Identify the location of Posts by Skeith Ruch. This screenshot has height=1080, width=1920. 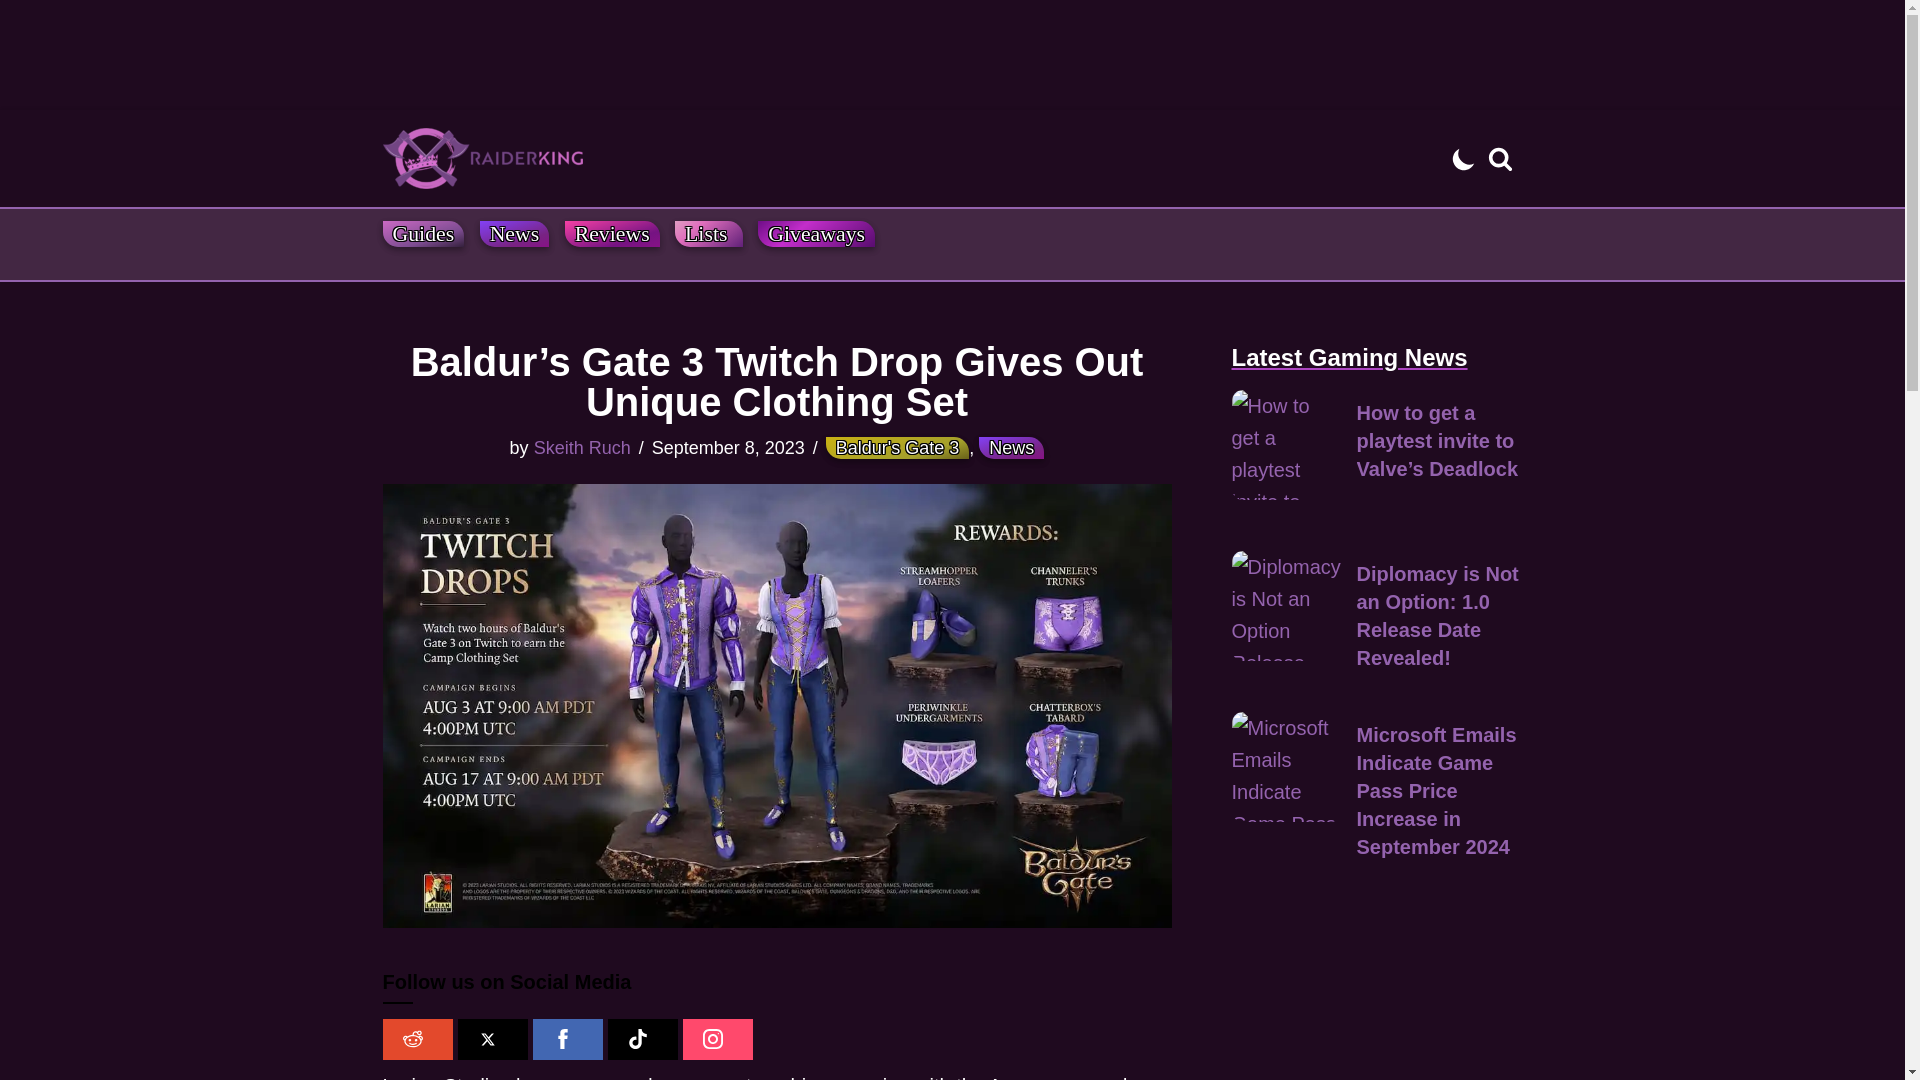
(582, 448).